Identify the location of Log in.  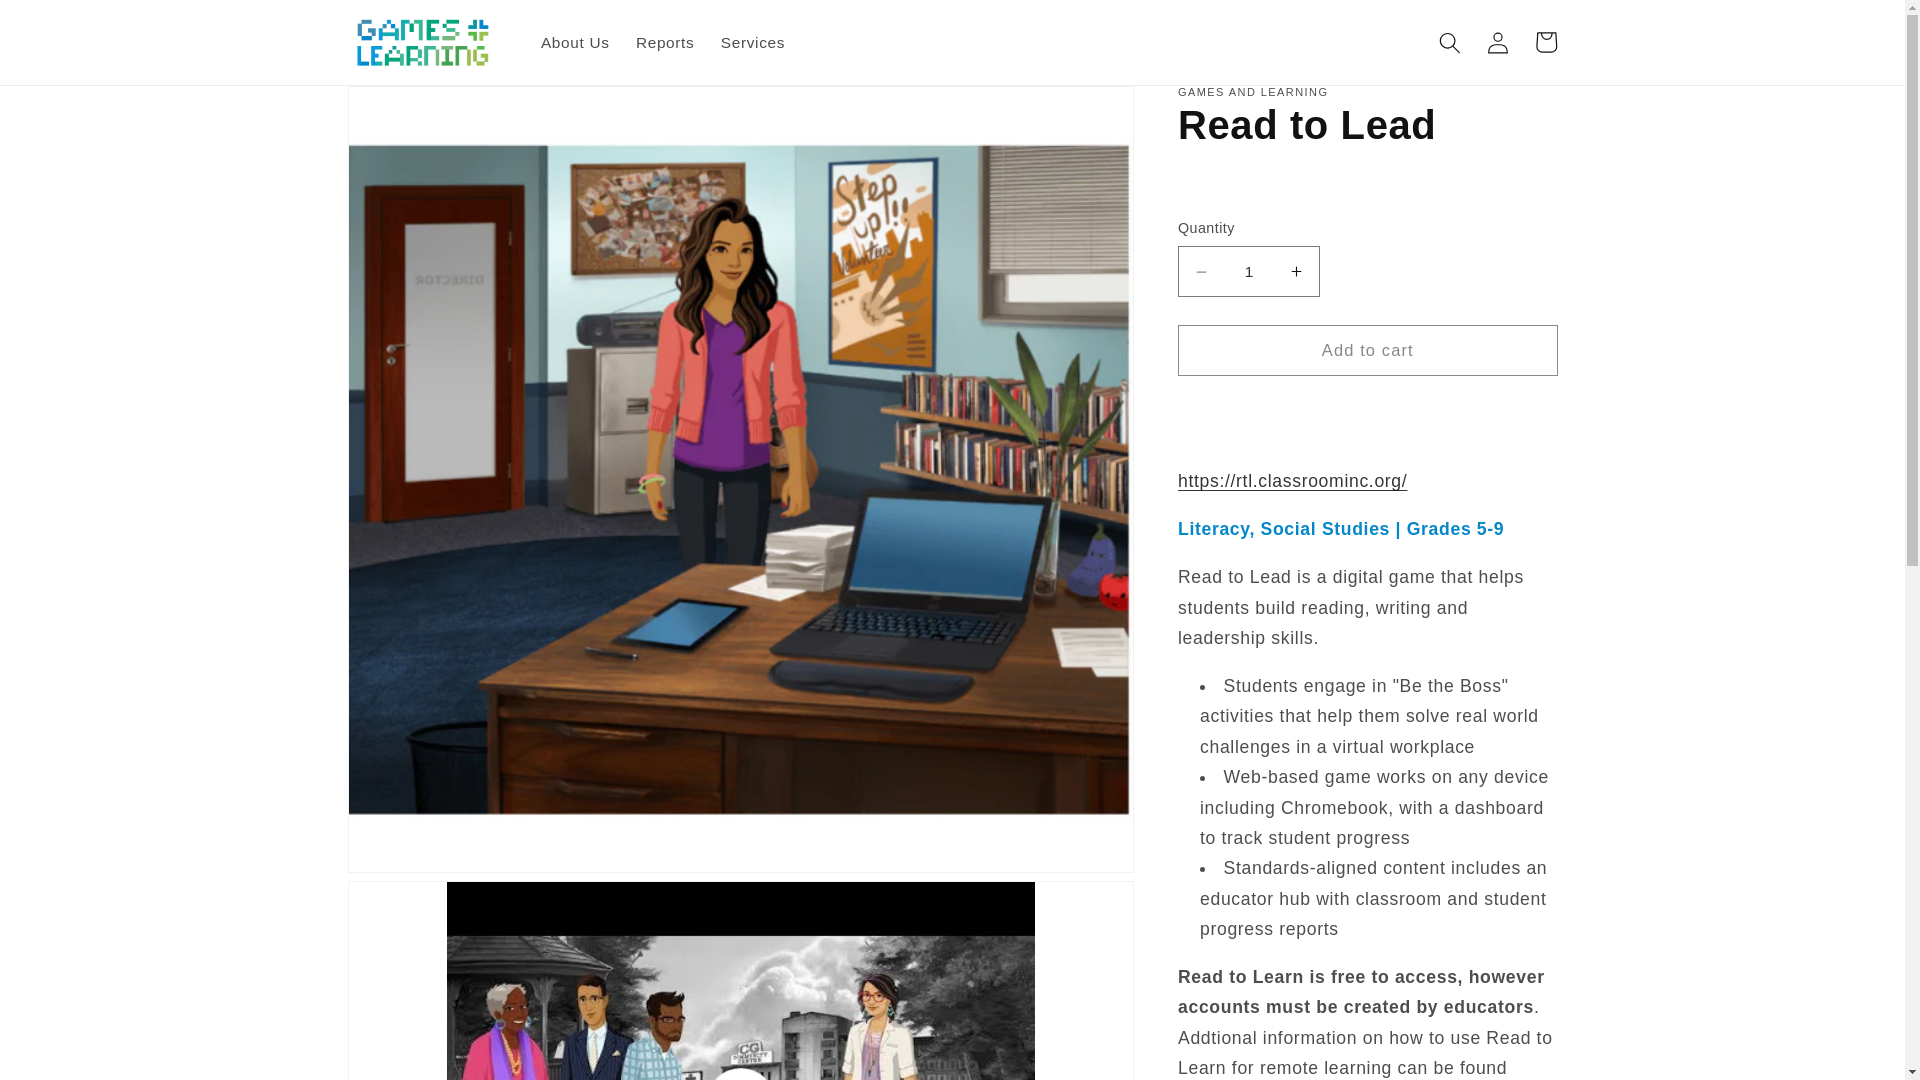
(1498, 42).